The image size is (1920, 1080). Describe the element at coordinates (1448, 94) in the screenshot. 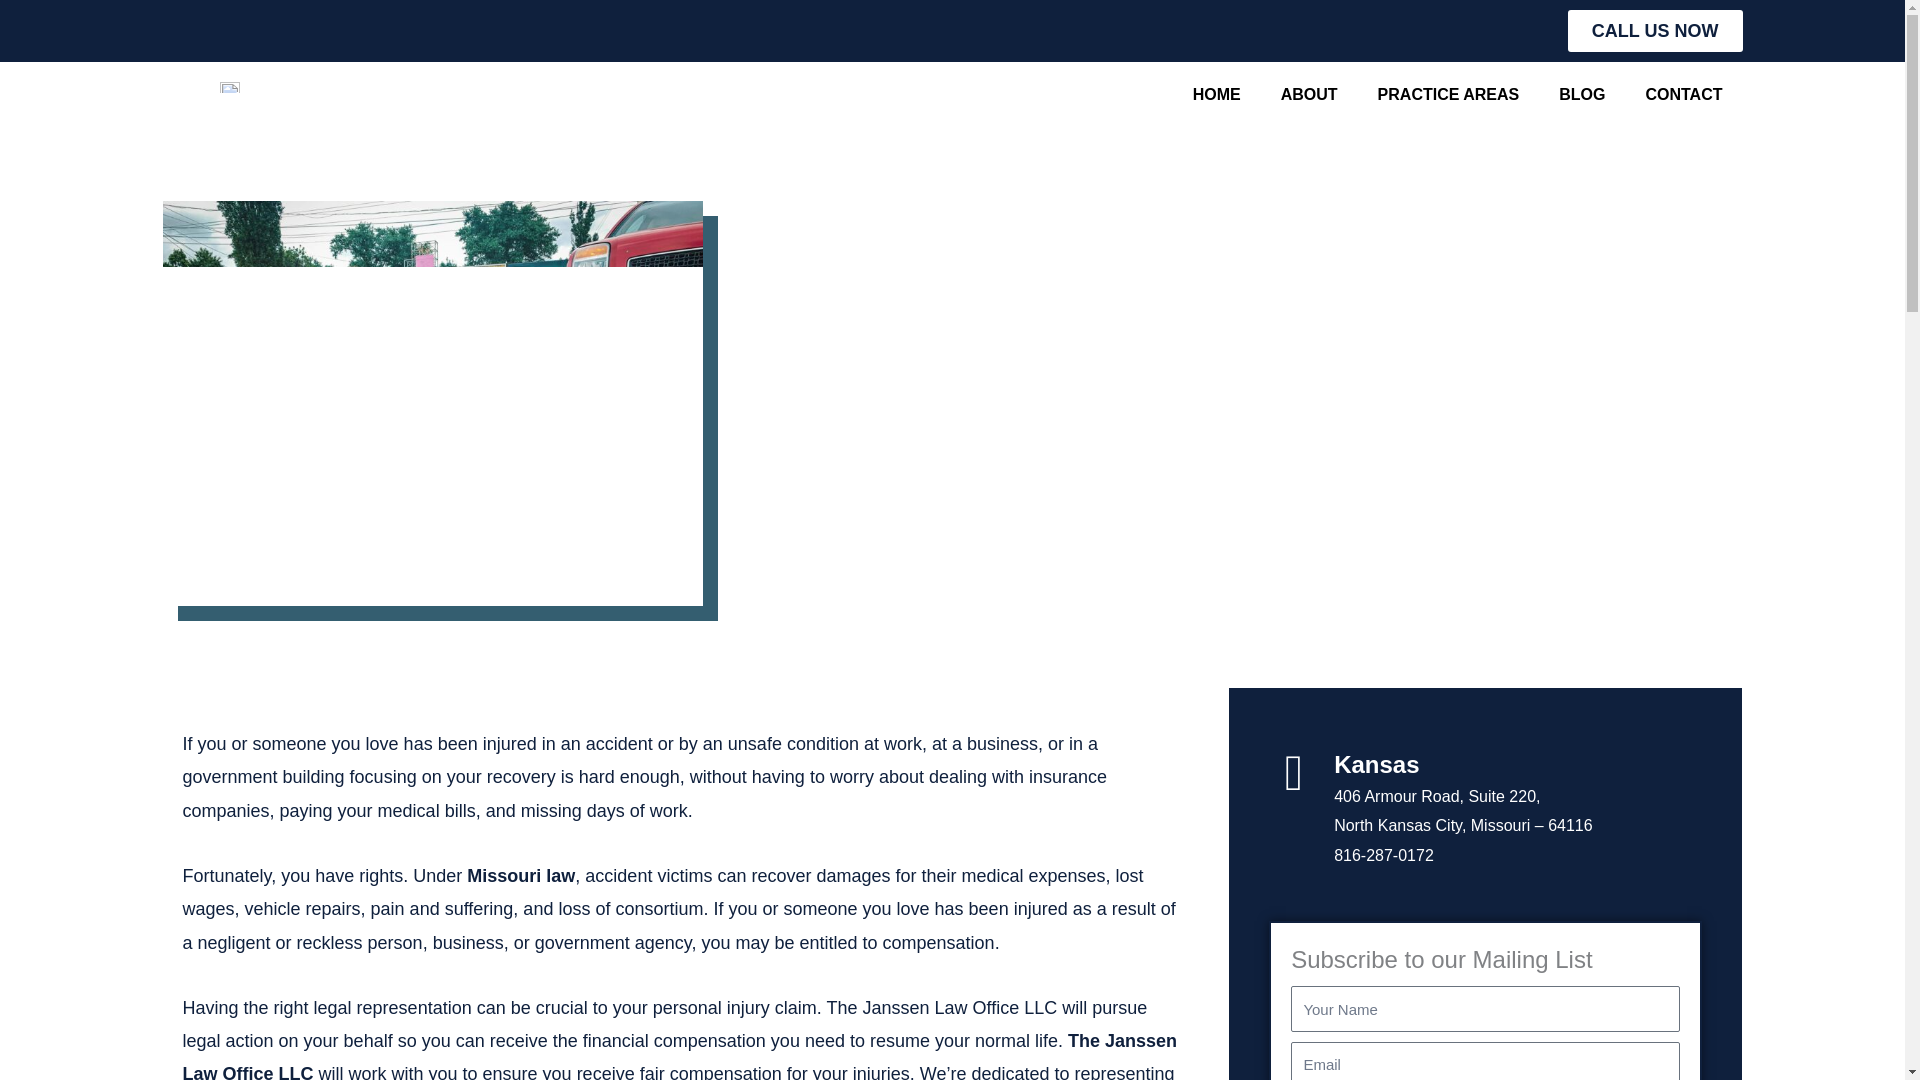

I see `PRACTICE AREAS` at that location.